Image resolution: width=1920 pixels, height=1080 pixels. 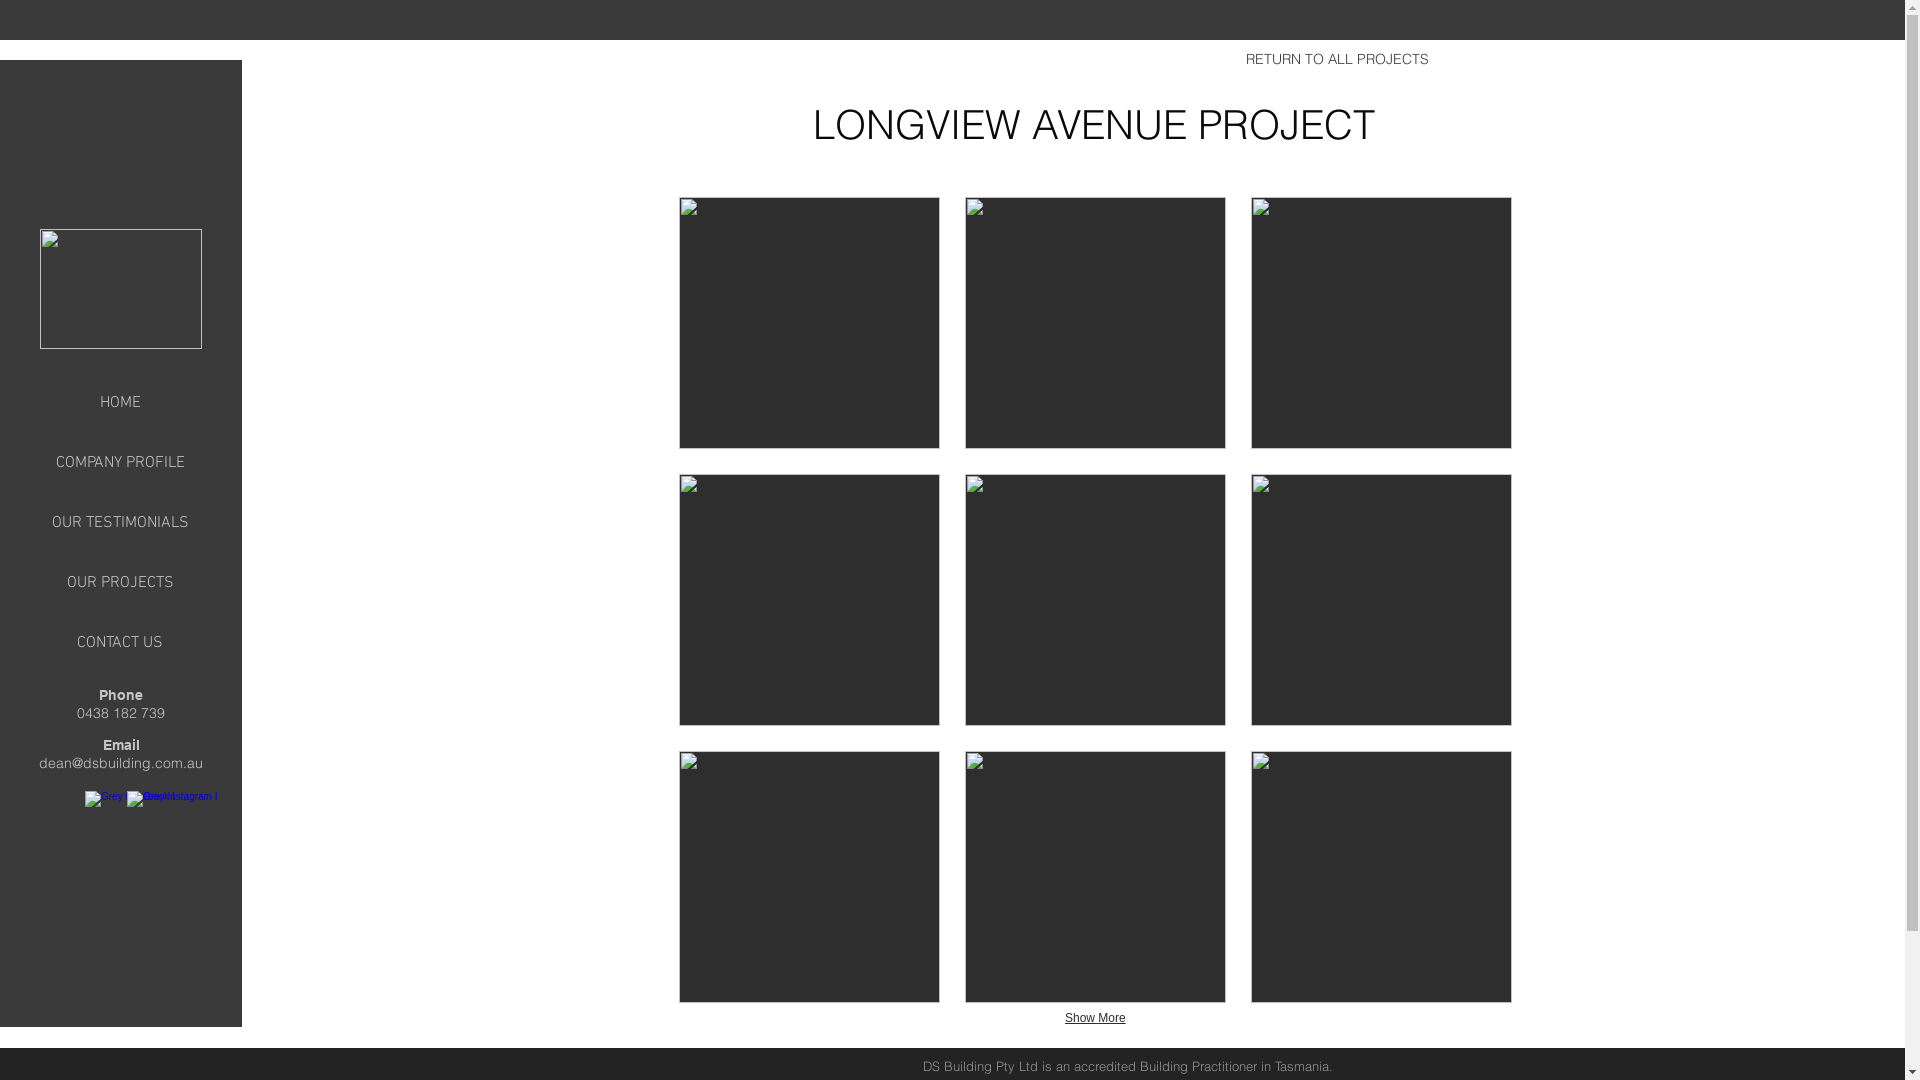 What do you see at coordinates (120, 462) in the screenshot?
I see `COMPANY PROFILE` at bounding box center [120, 462].